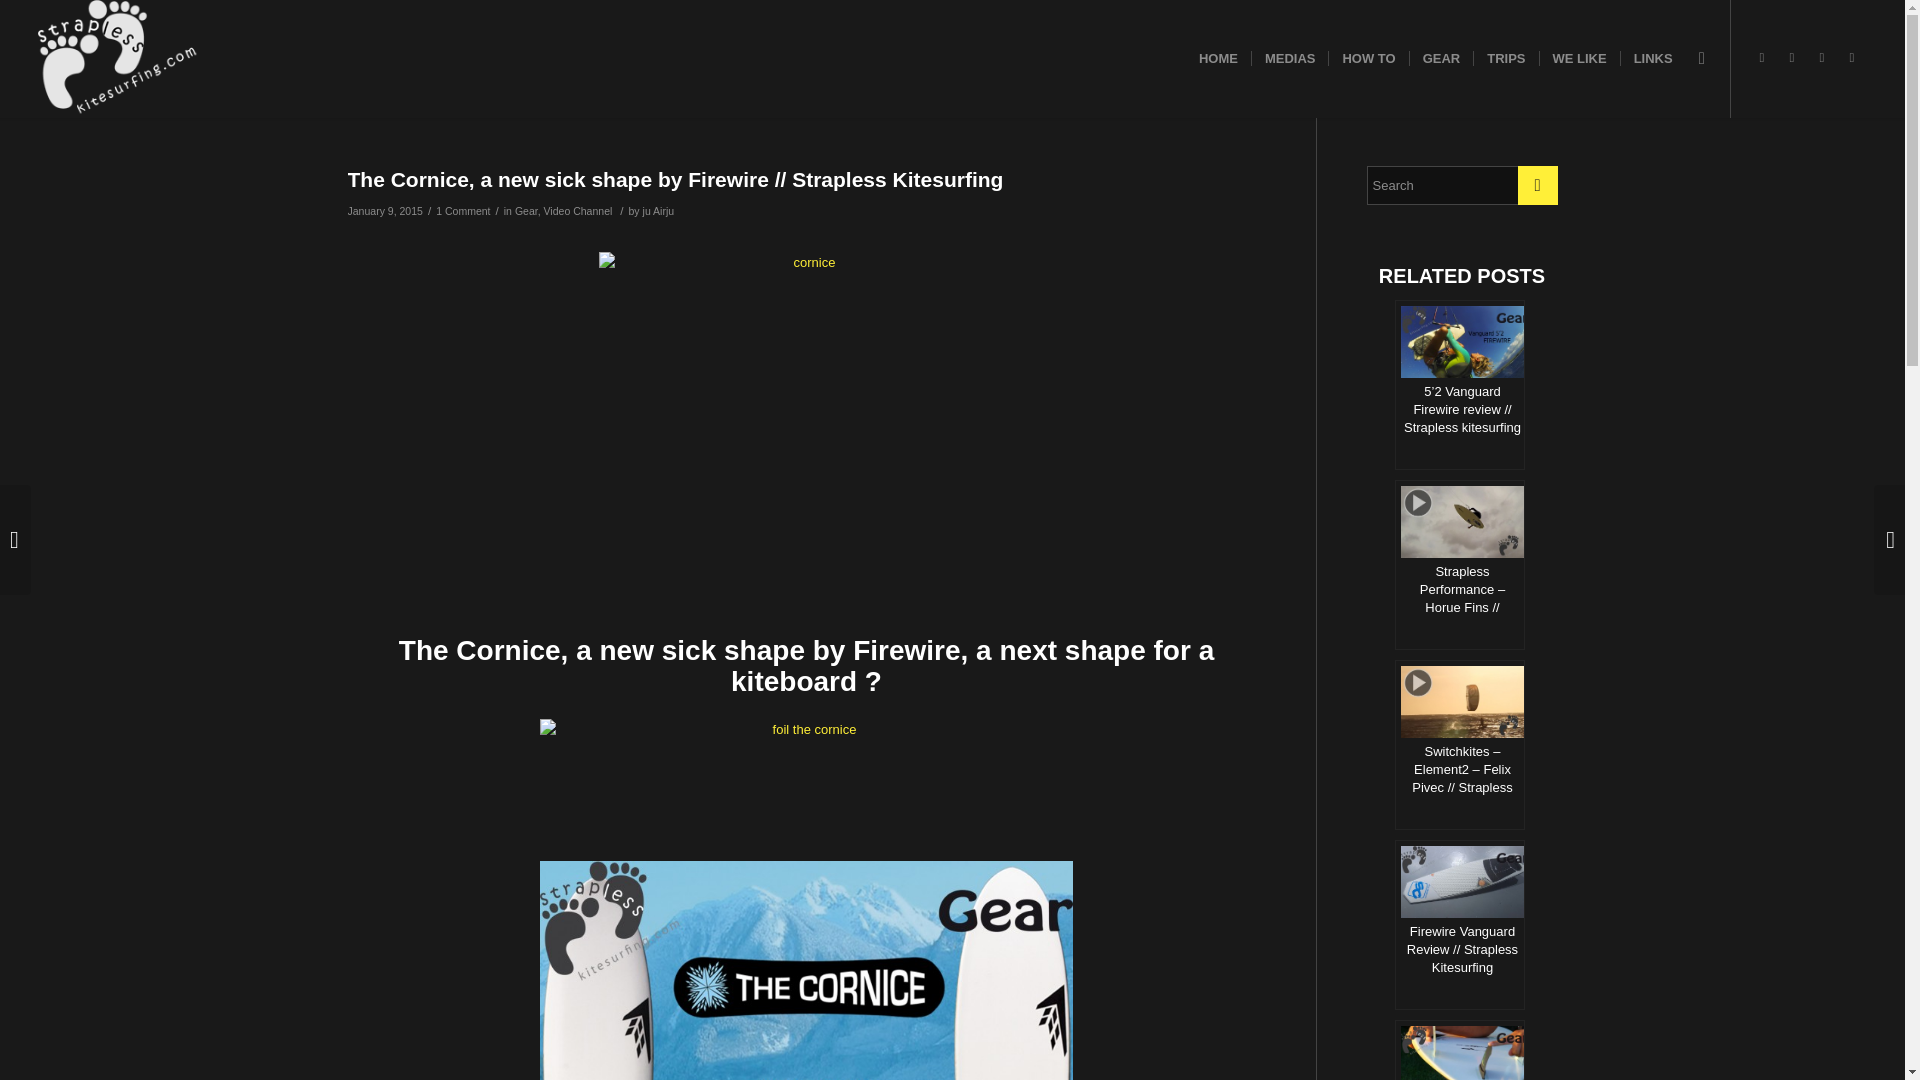 Image resolution: width=1920 pixels, height=1080 pixels. What do you see at coordinates (1762, 58) in the screenshot?
I see `Facebook` at bounding box center [1762, 58].